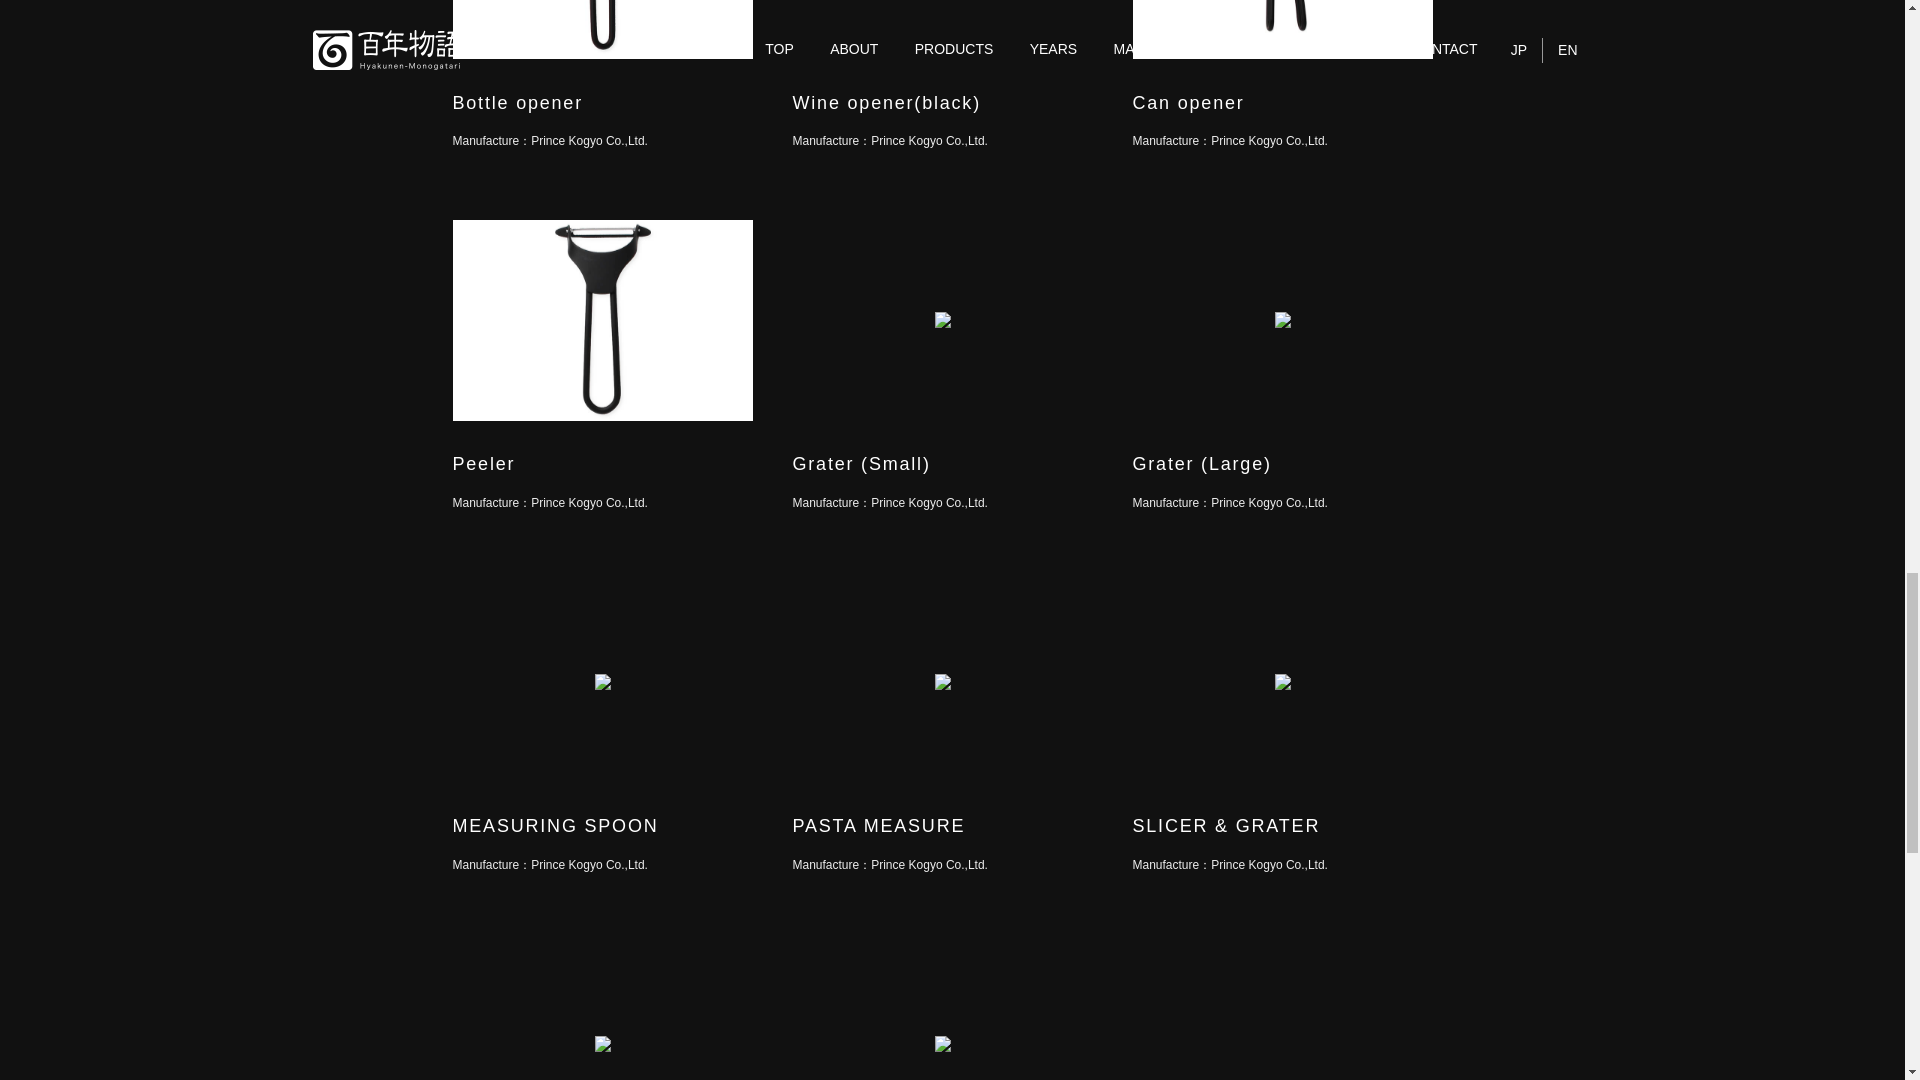 The image size is (1920, 1080). Describe the element at coordinates (590, 140) in the screenshot. I see `Prince Kogyo Co.,Ltd.` at that location.